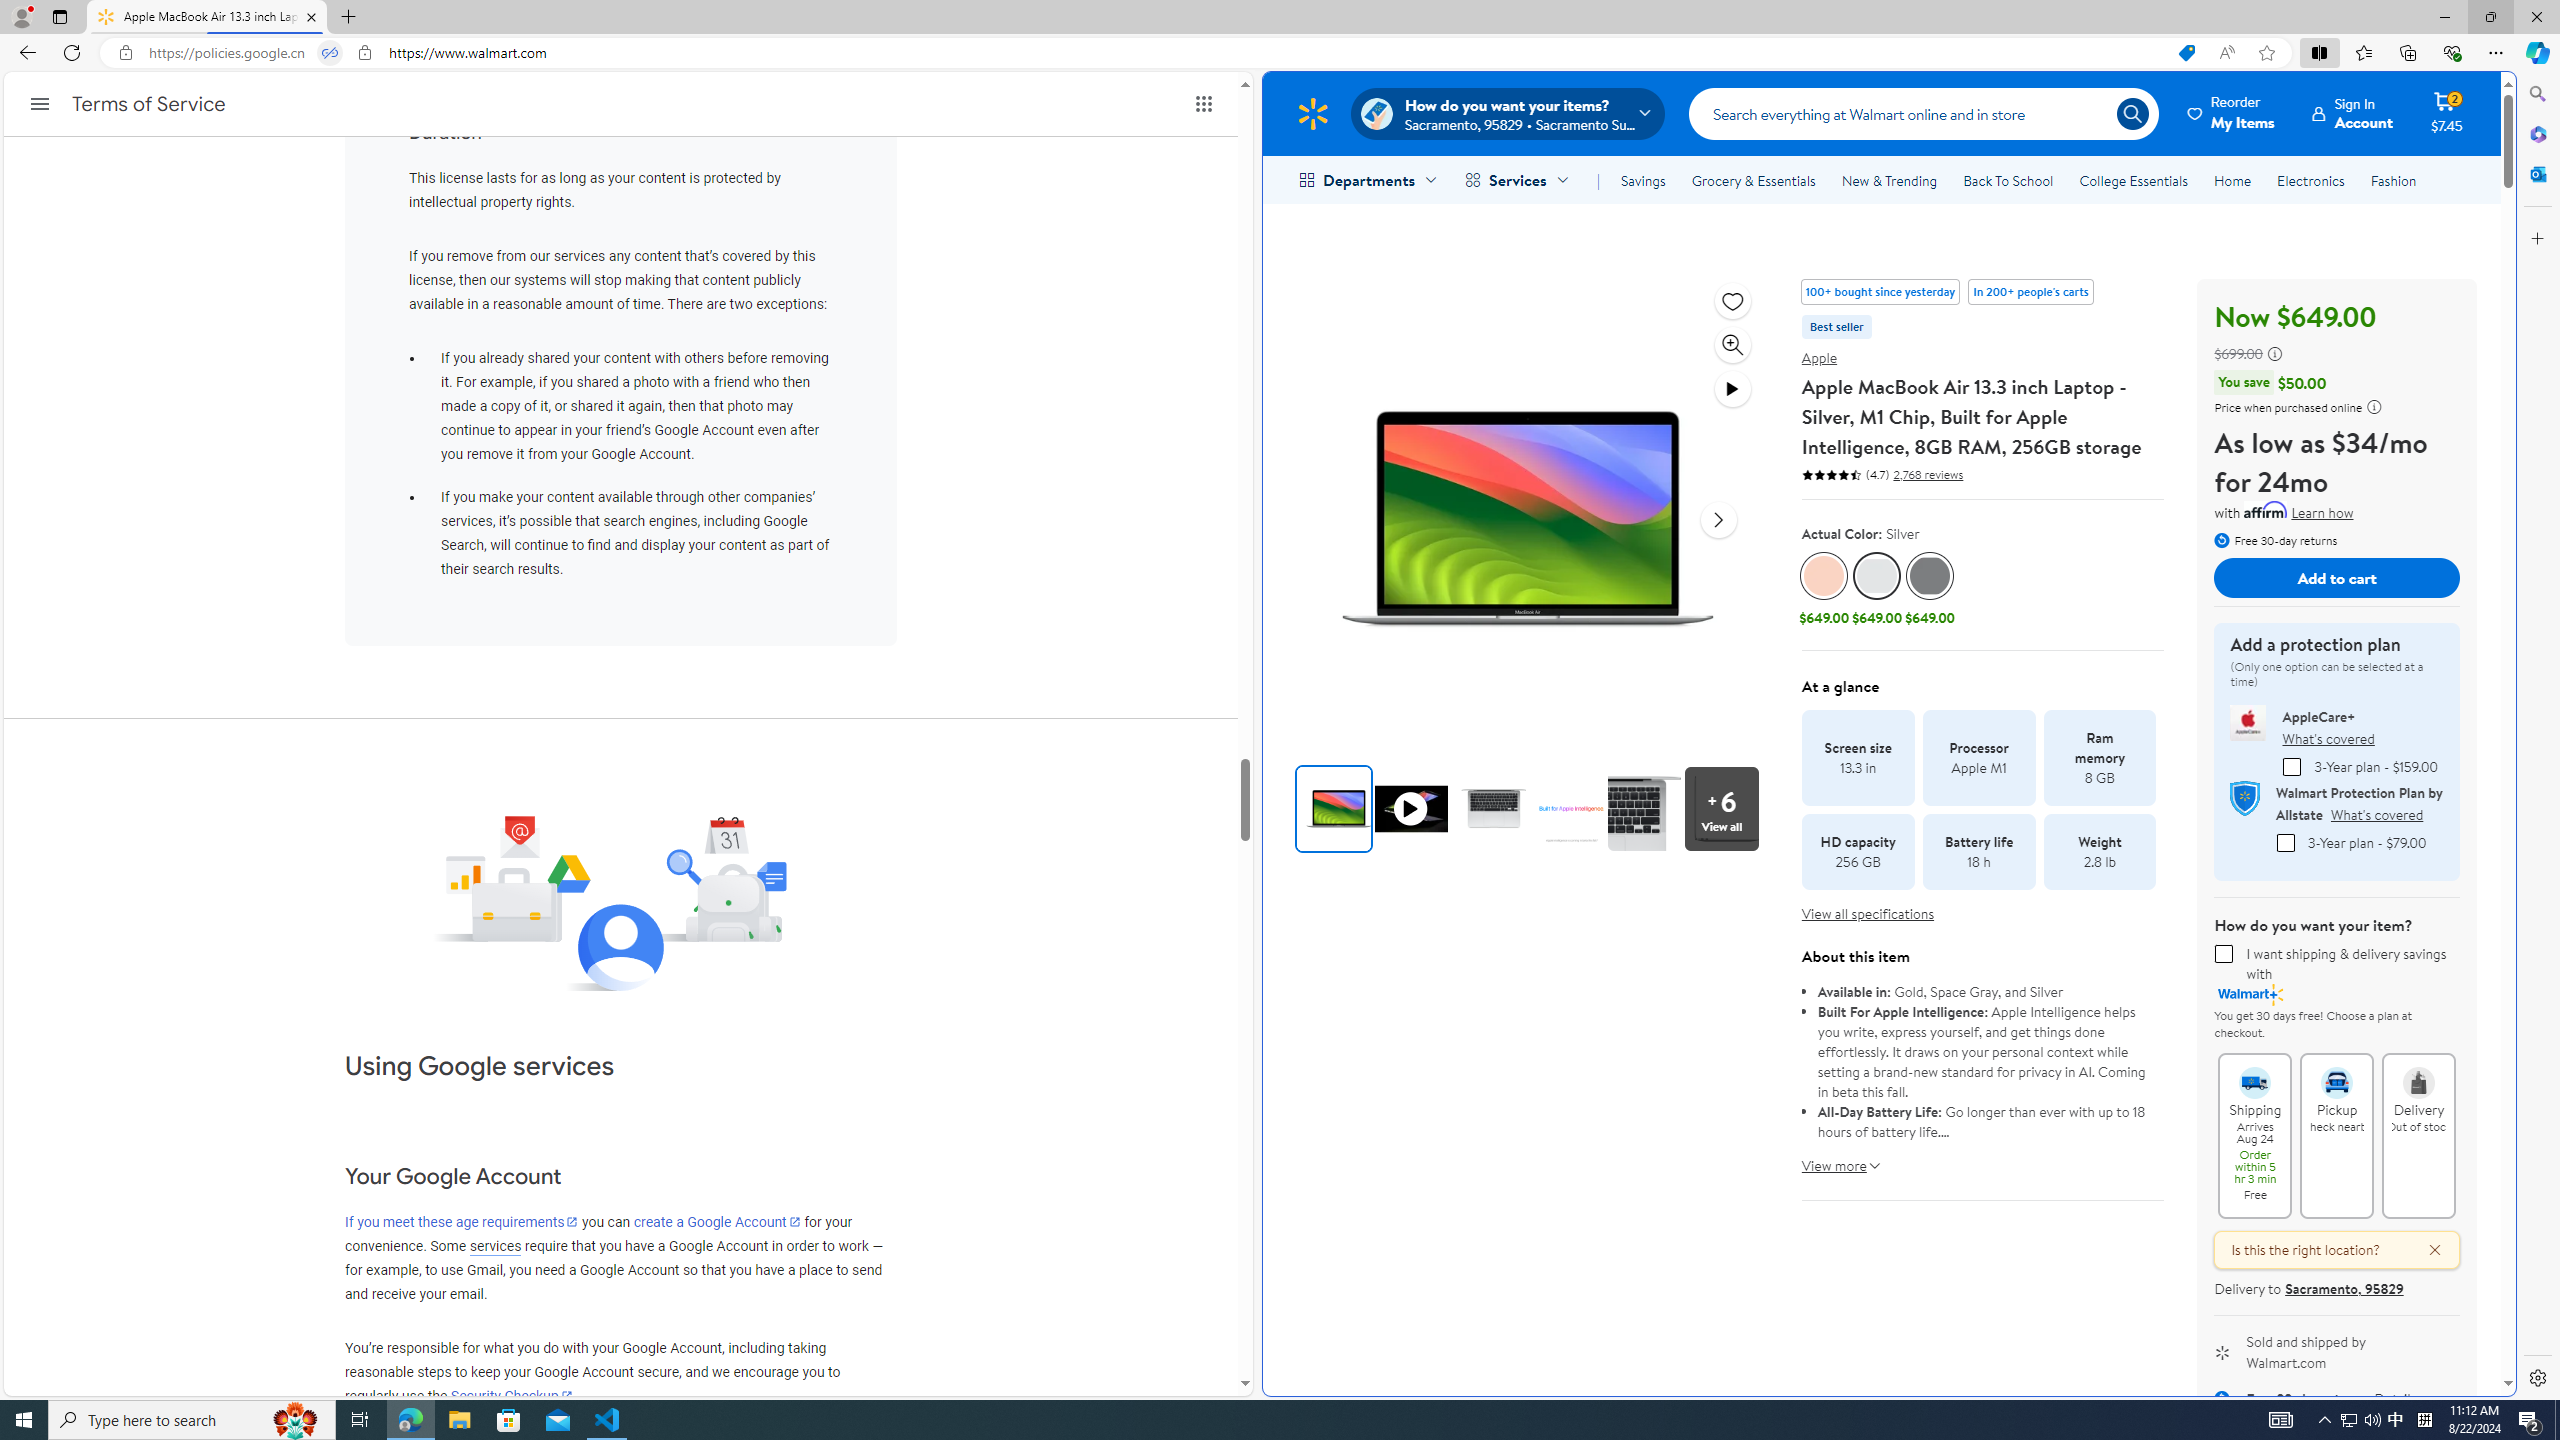 Image resolution: width=2560 pixels, height=1440 pixels. What do you see at coordinates (2292, 766) in the screenshot?
I see `3-Year plan - $159.00` at bounding box center [2292, 766].